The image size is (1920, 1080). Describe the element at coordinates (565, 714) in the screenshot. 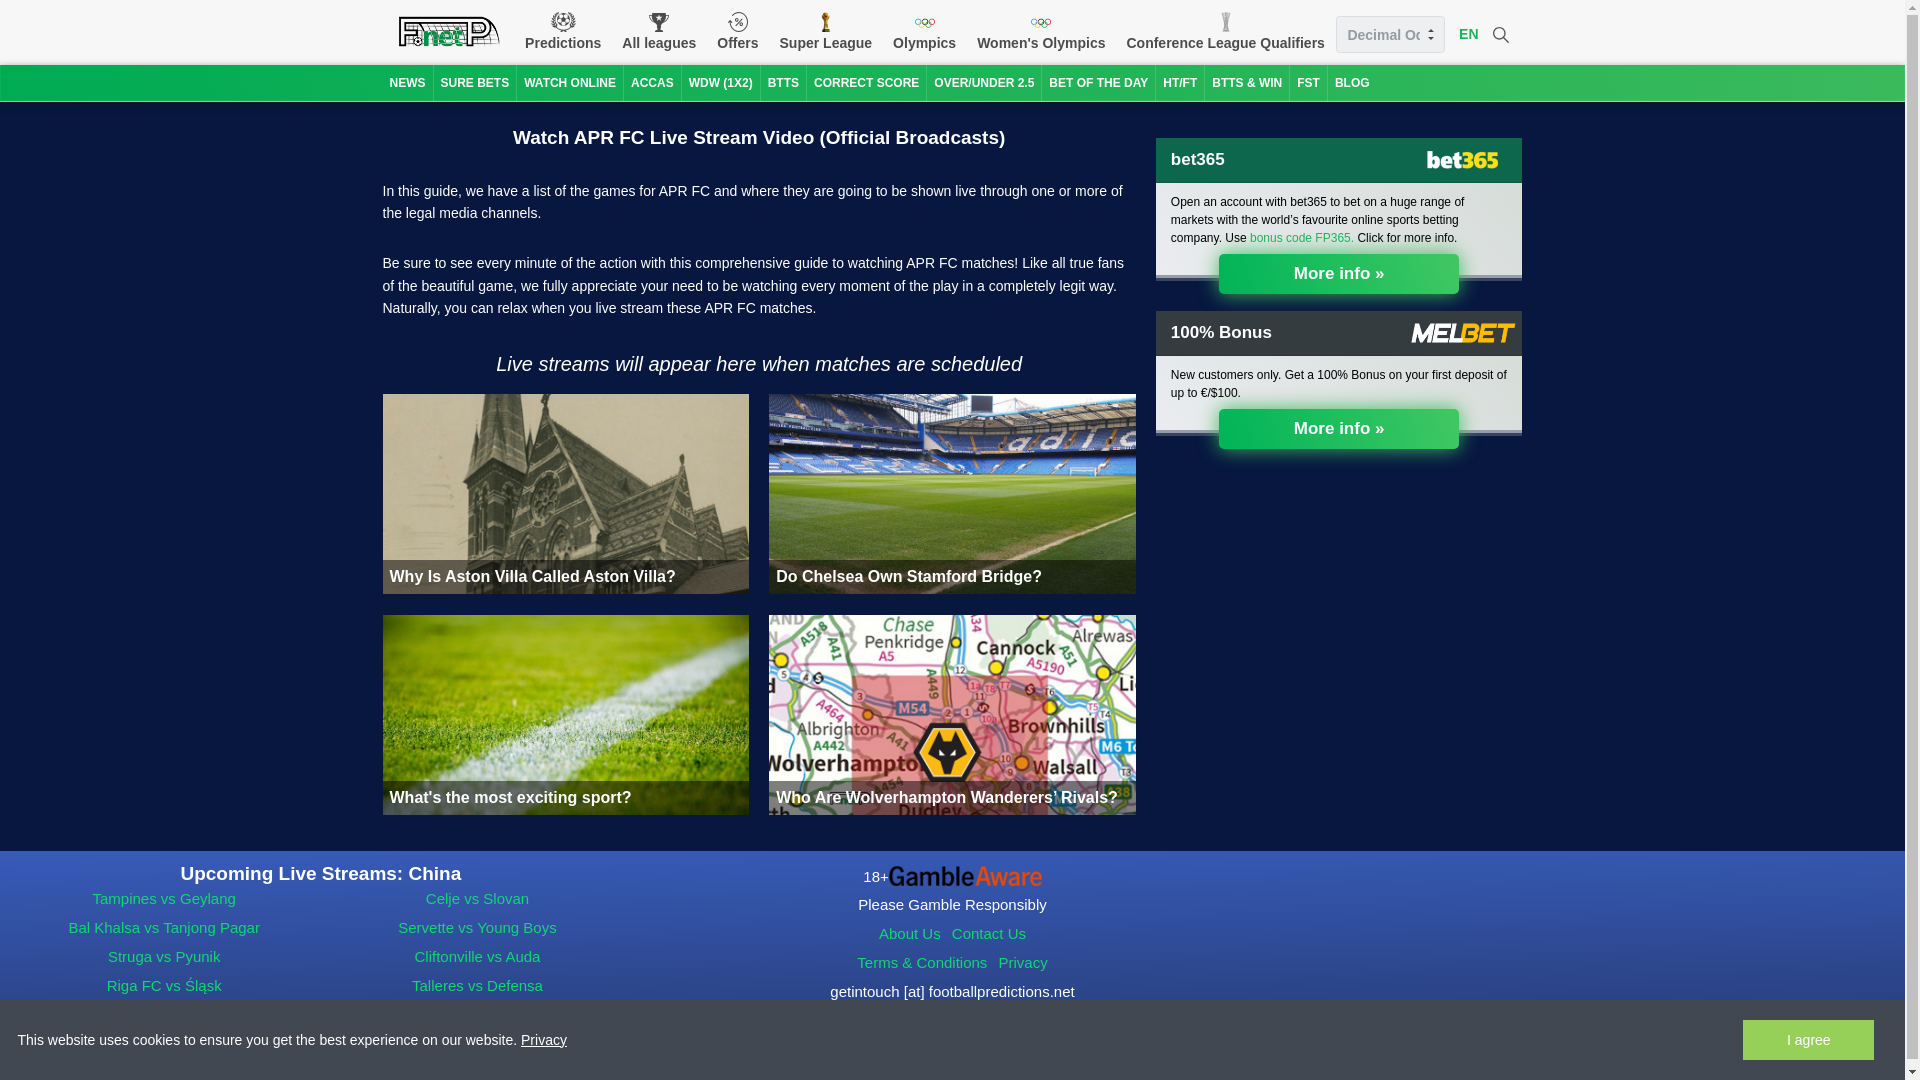

I see `What's the most exciting sport?` at that location.